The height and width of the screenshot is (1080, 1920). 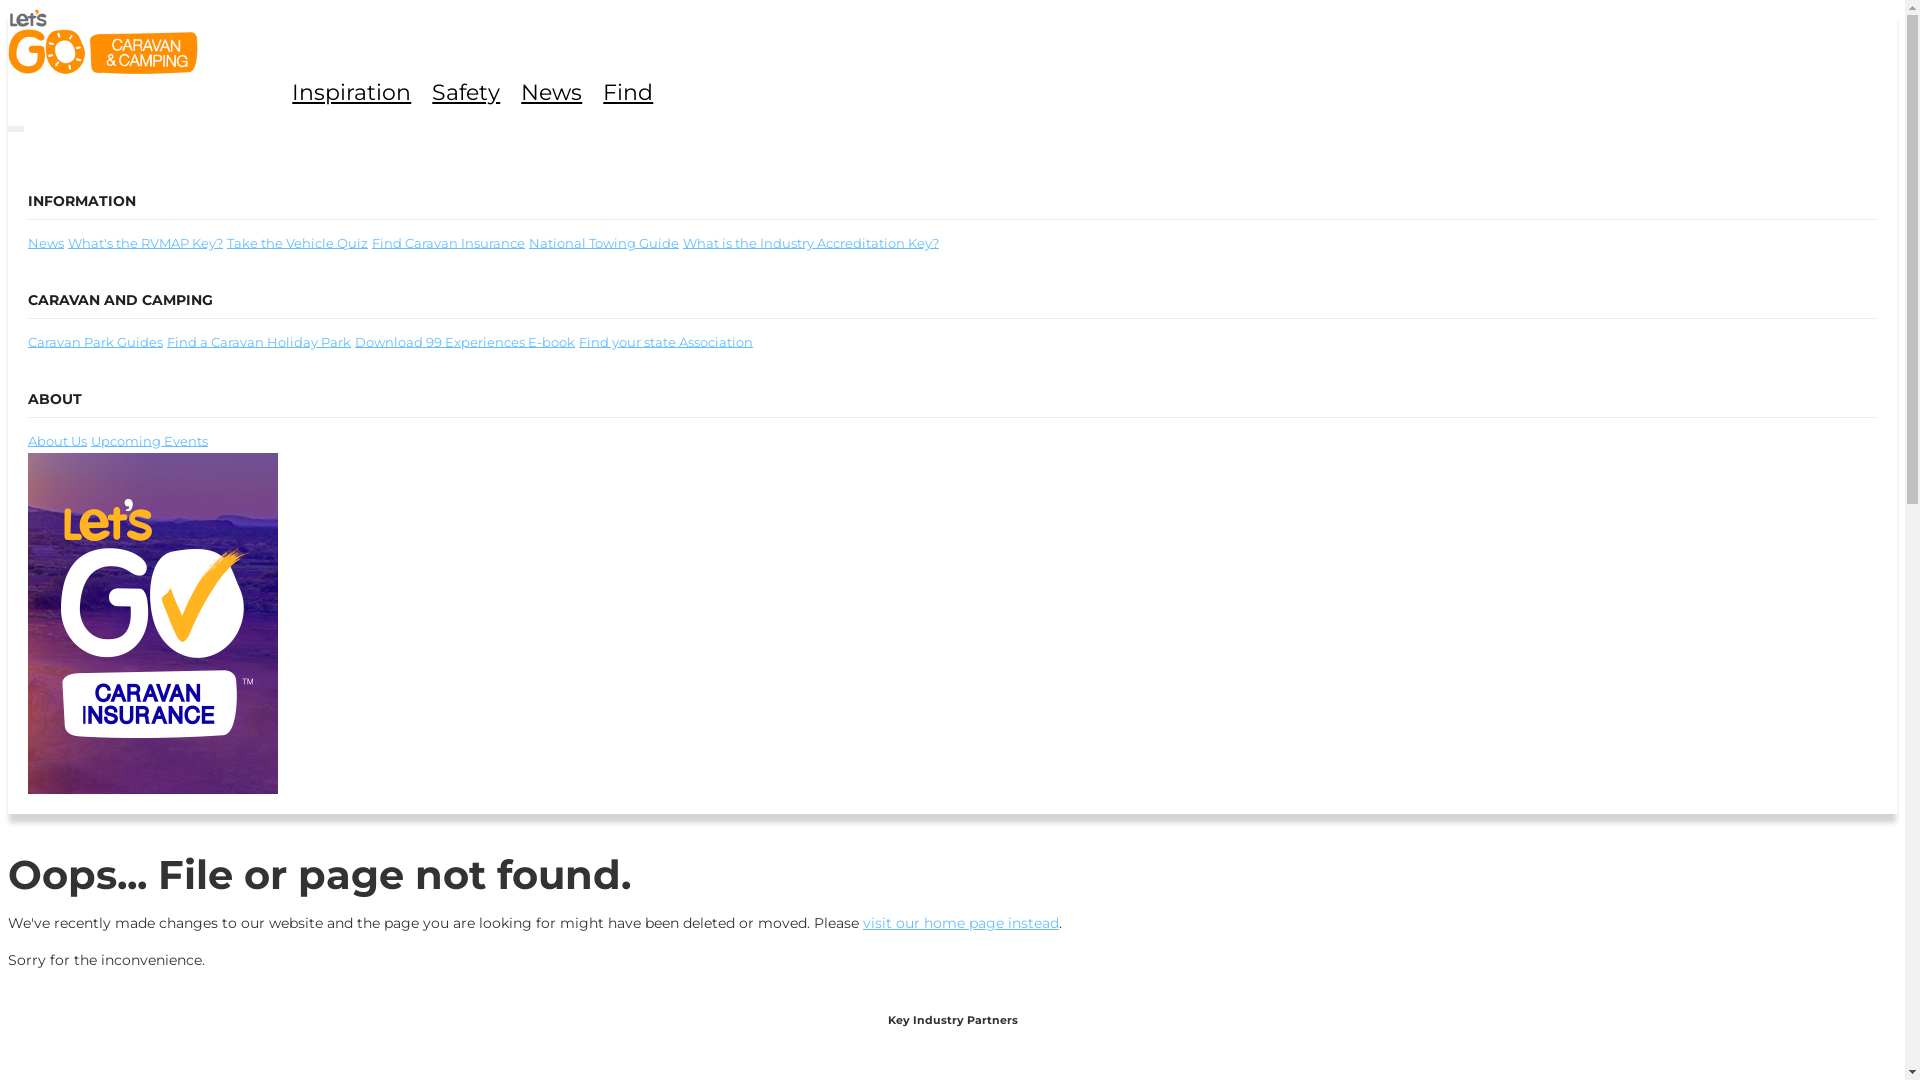 What do you see at coordinates (150, 440) in the screenshot?
I see `Upcoming Events` at bounding box center [150, 440].